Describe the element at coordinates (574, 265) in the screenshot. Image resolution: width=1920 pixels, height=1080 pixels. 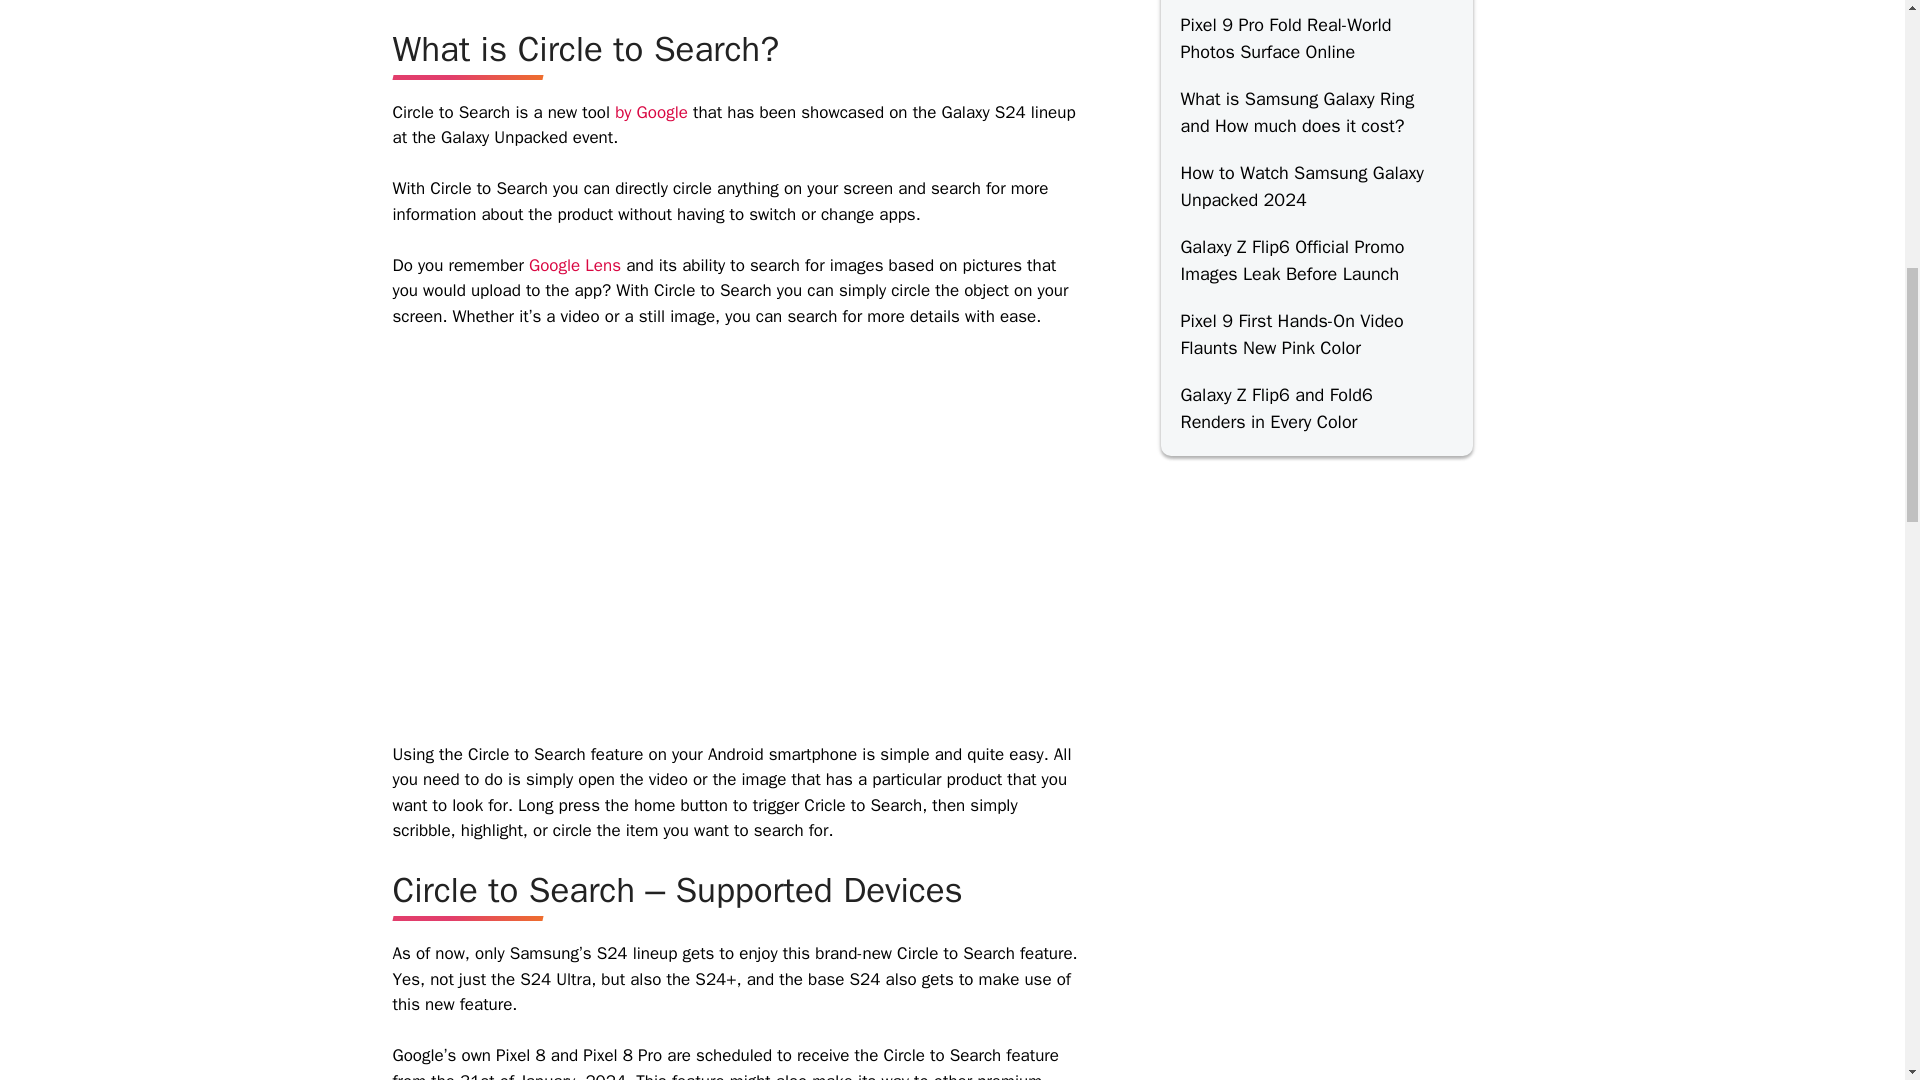
I see `Google Lens` at that location.